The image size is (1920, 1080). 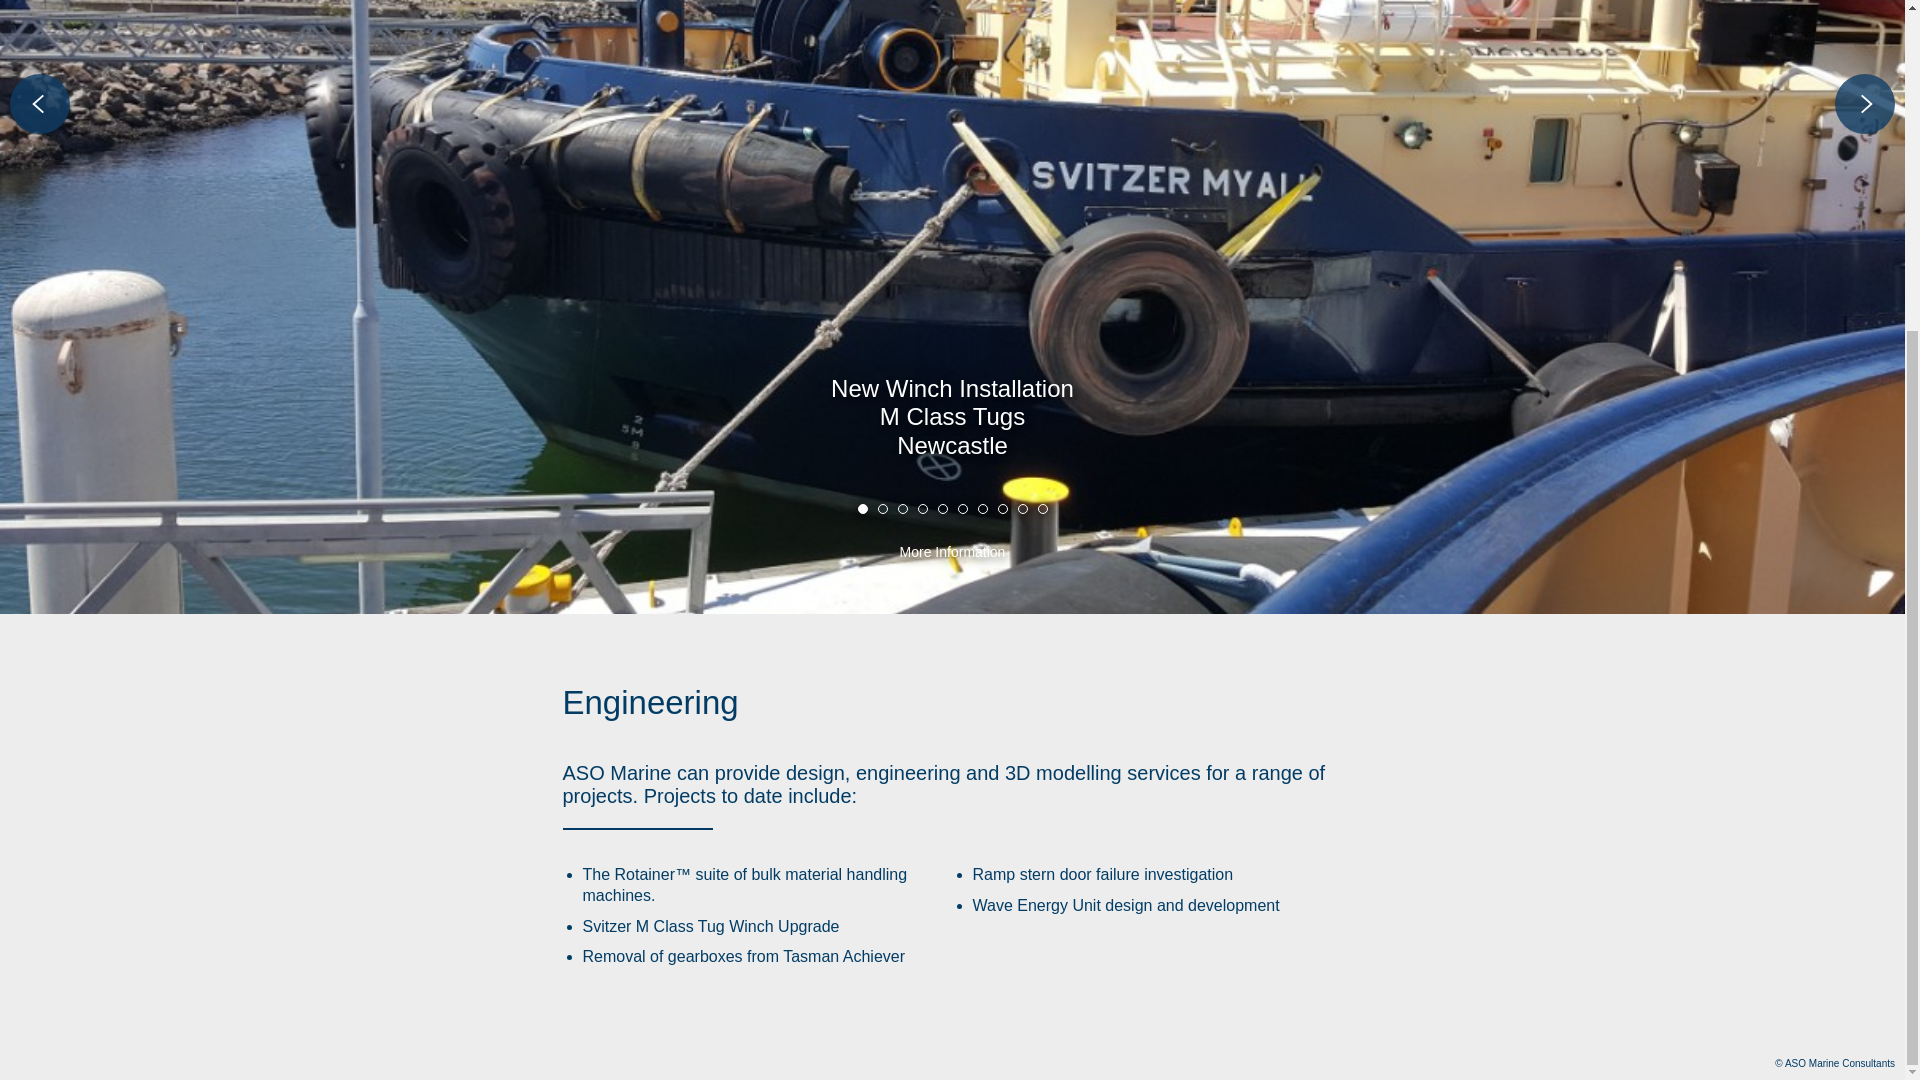 What do you see at coordinates (882, 509) in the screenshot?
I see `2` at bounding box center [882, 509].